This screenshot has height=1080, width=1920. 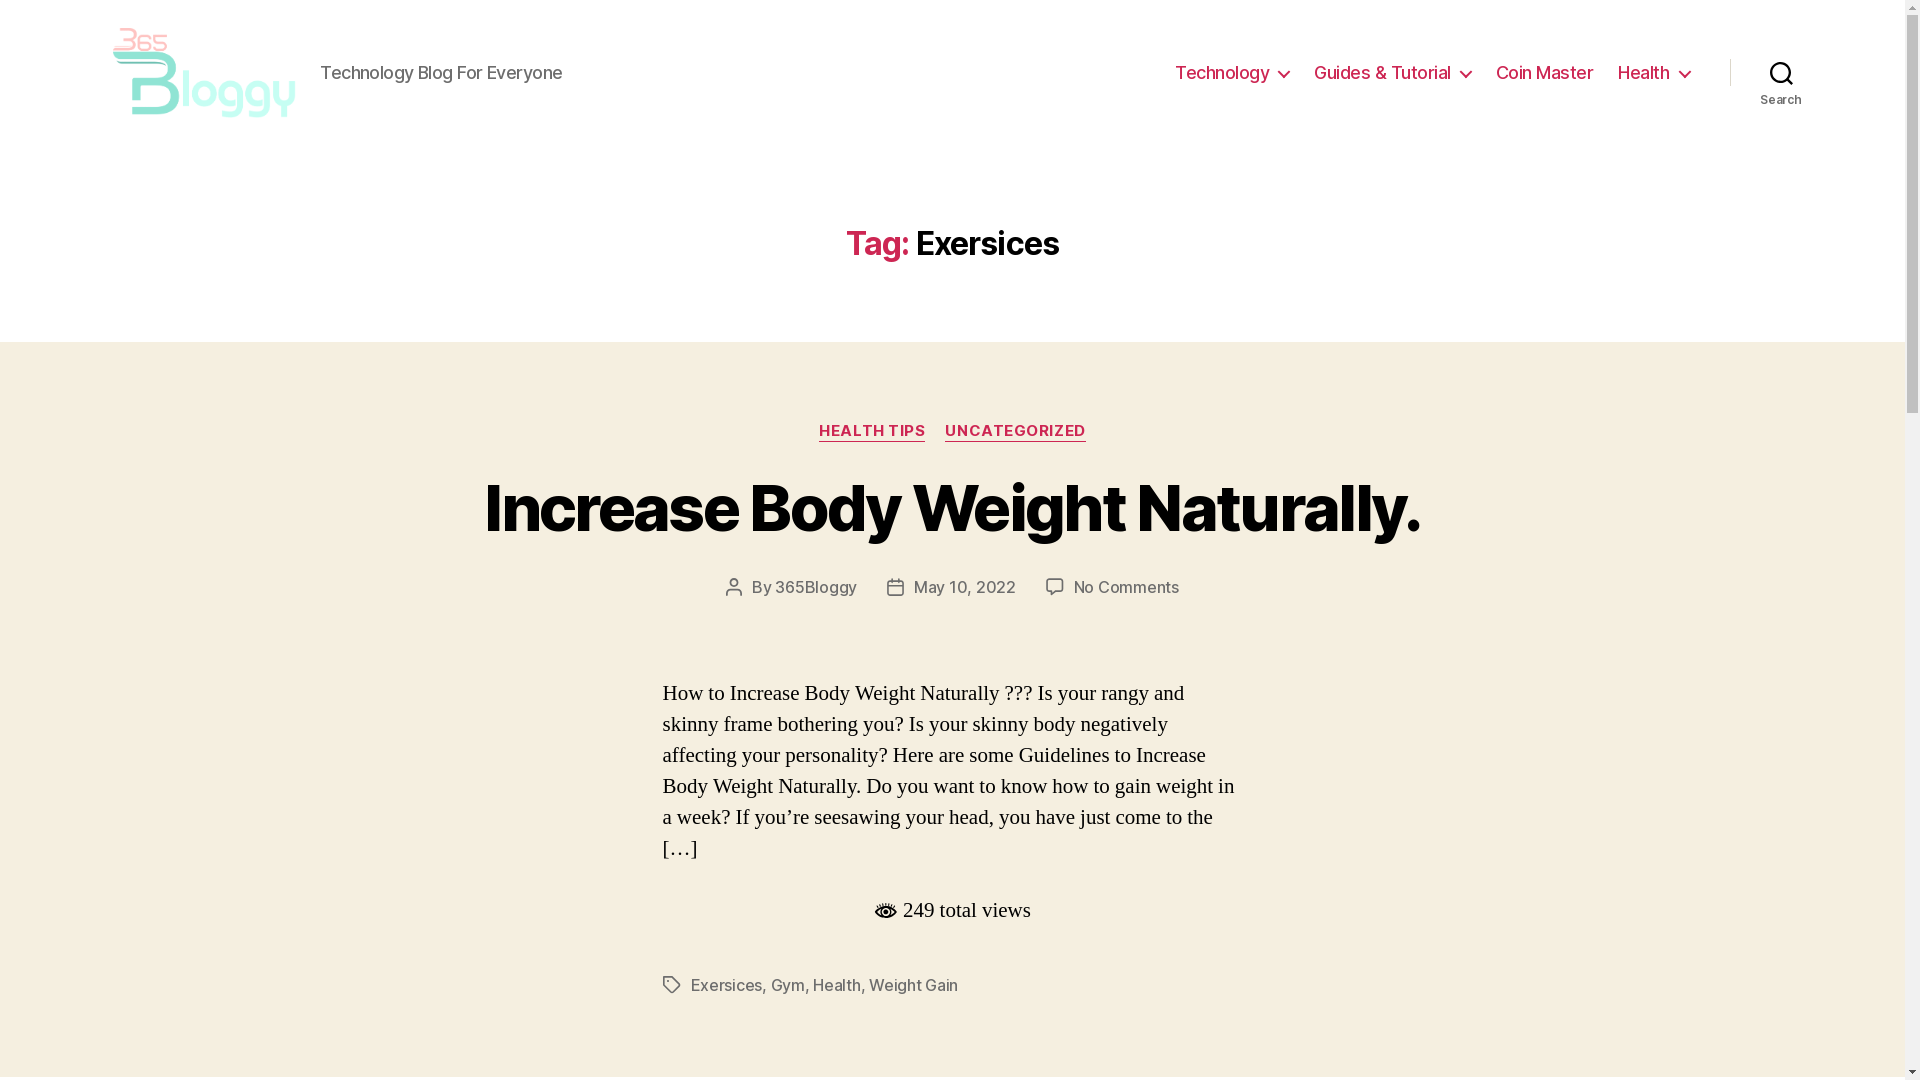 What do you see at coordinates (788, 985) in the screenshot?
I see `Gym` at bounding box center [788, 985].